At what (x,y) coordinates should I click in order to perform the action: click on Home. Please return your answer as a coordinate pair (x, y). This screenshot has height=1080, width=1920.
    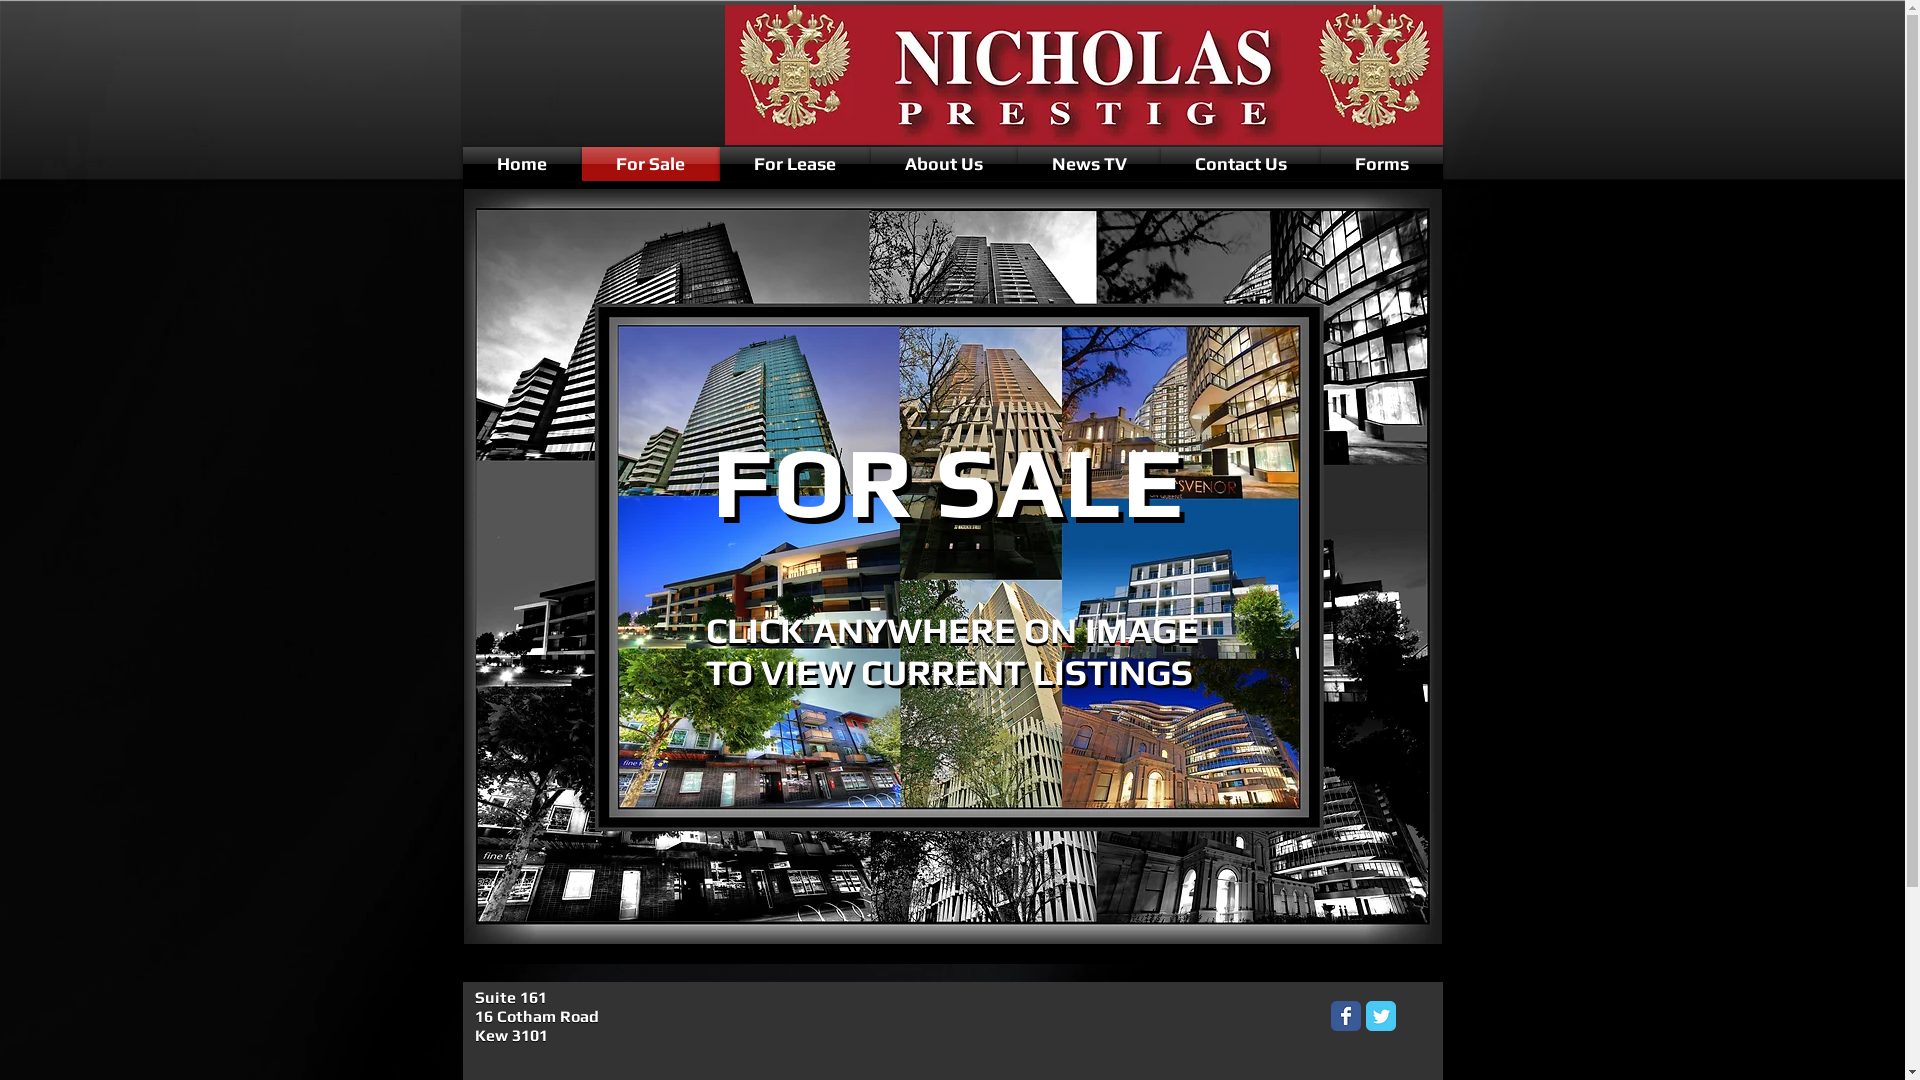
    Looking at the image, I should click on (522, 164).